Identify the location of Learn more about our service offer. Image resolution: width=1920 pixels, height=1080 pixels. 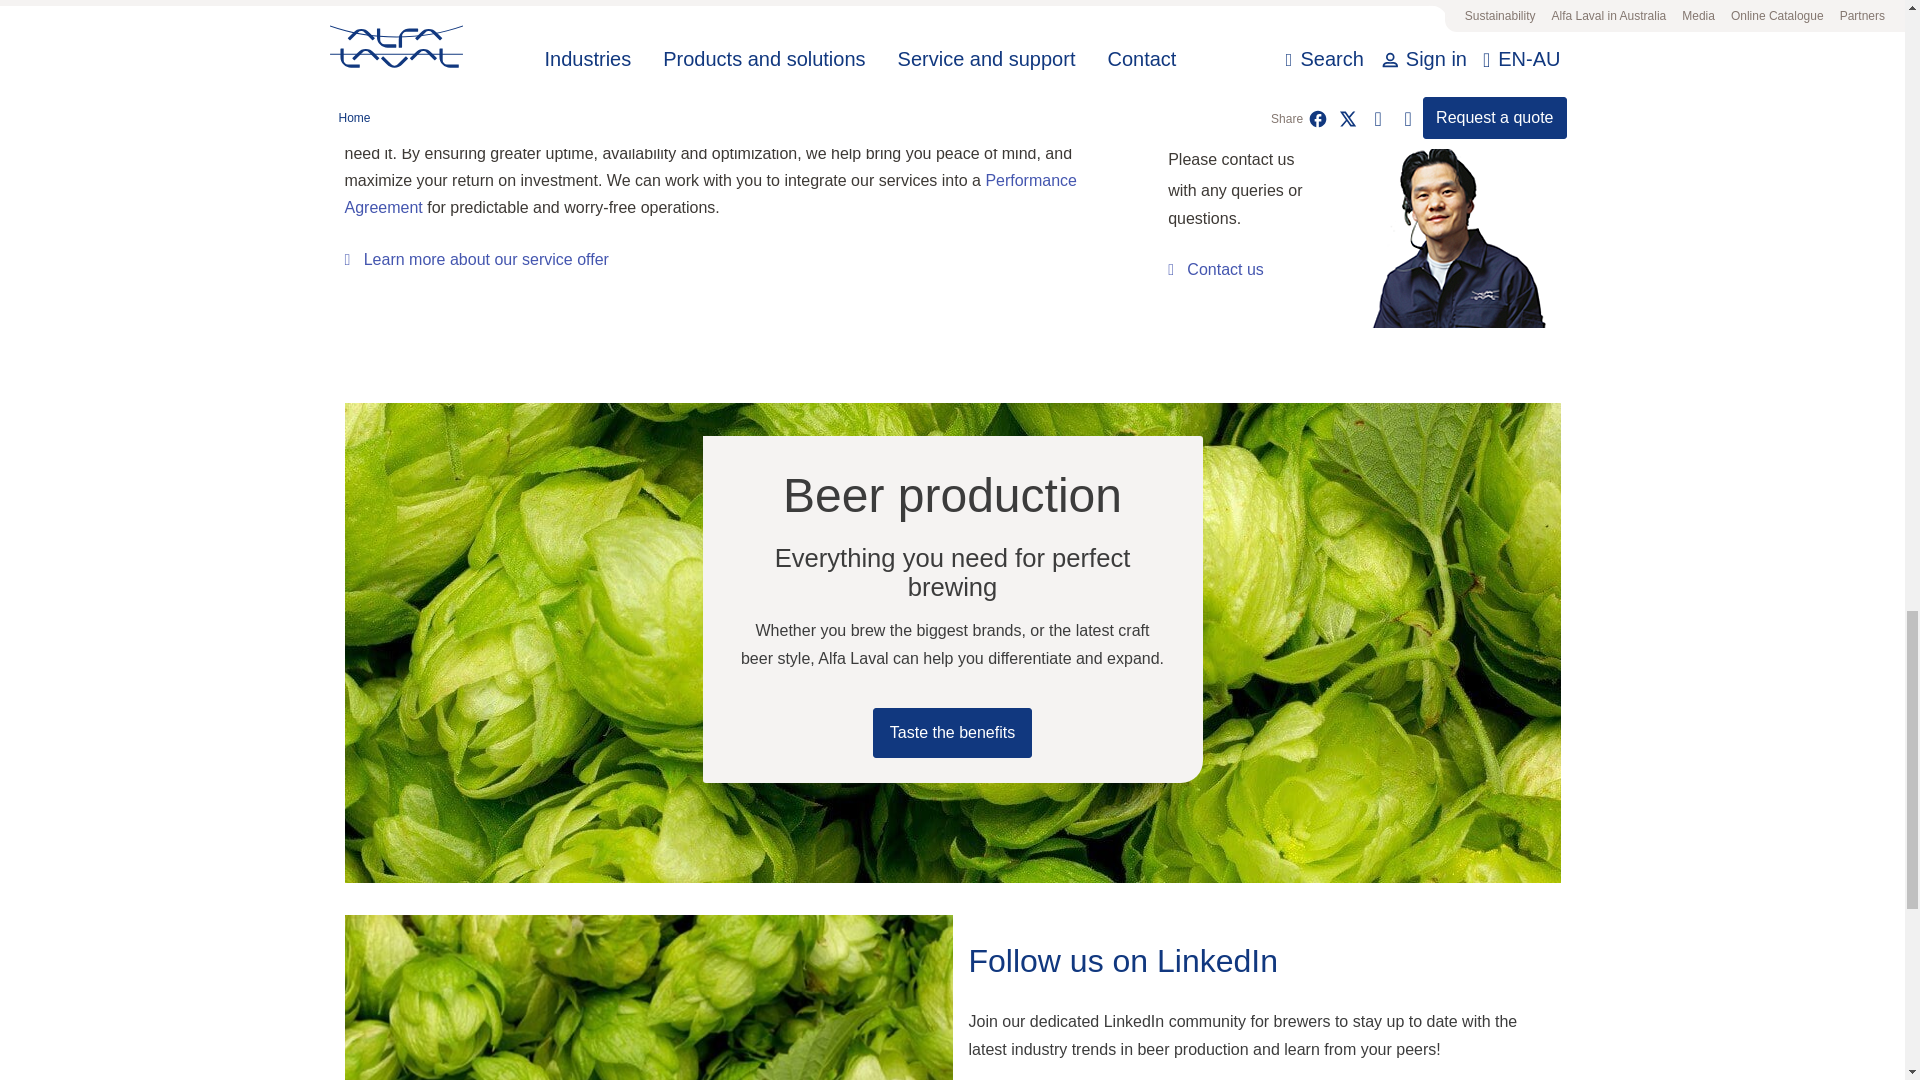
(476, 260).